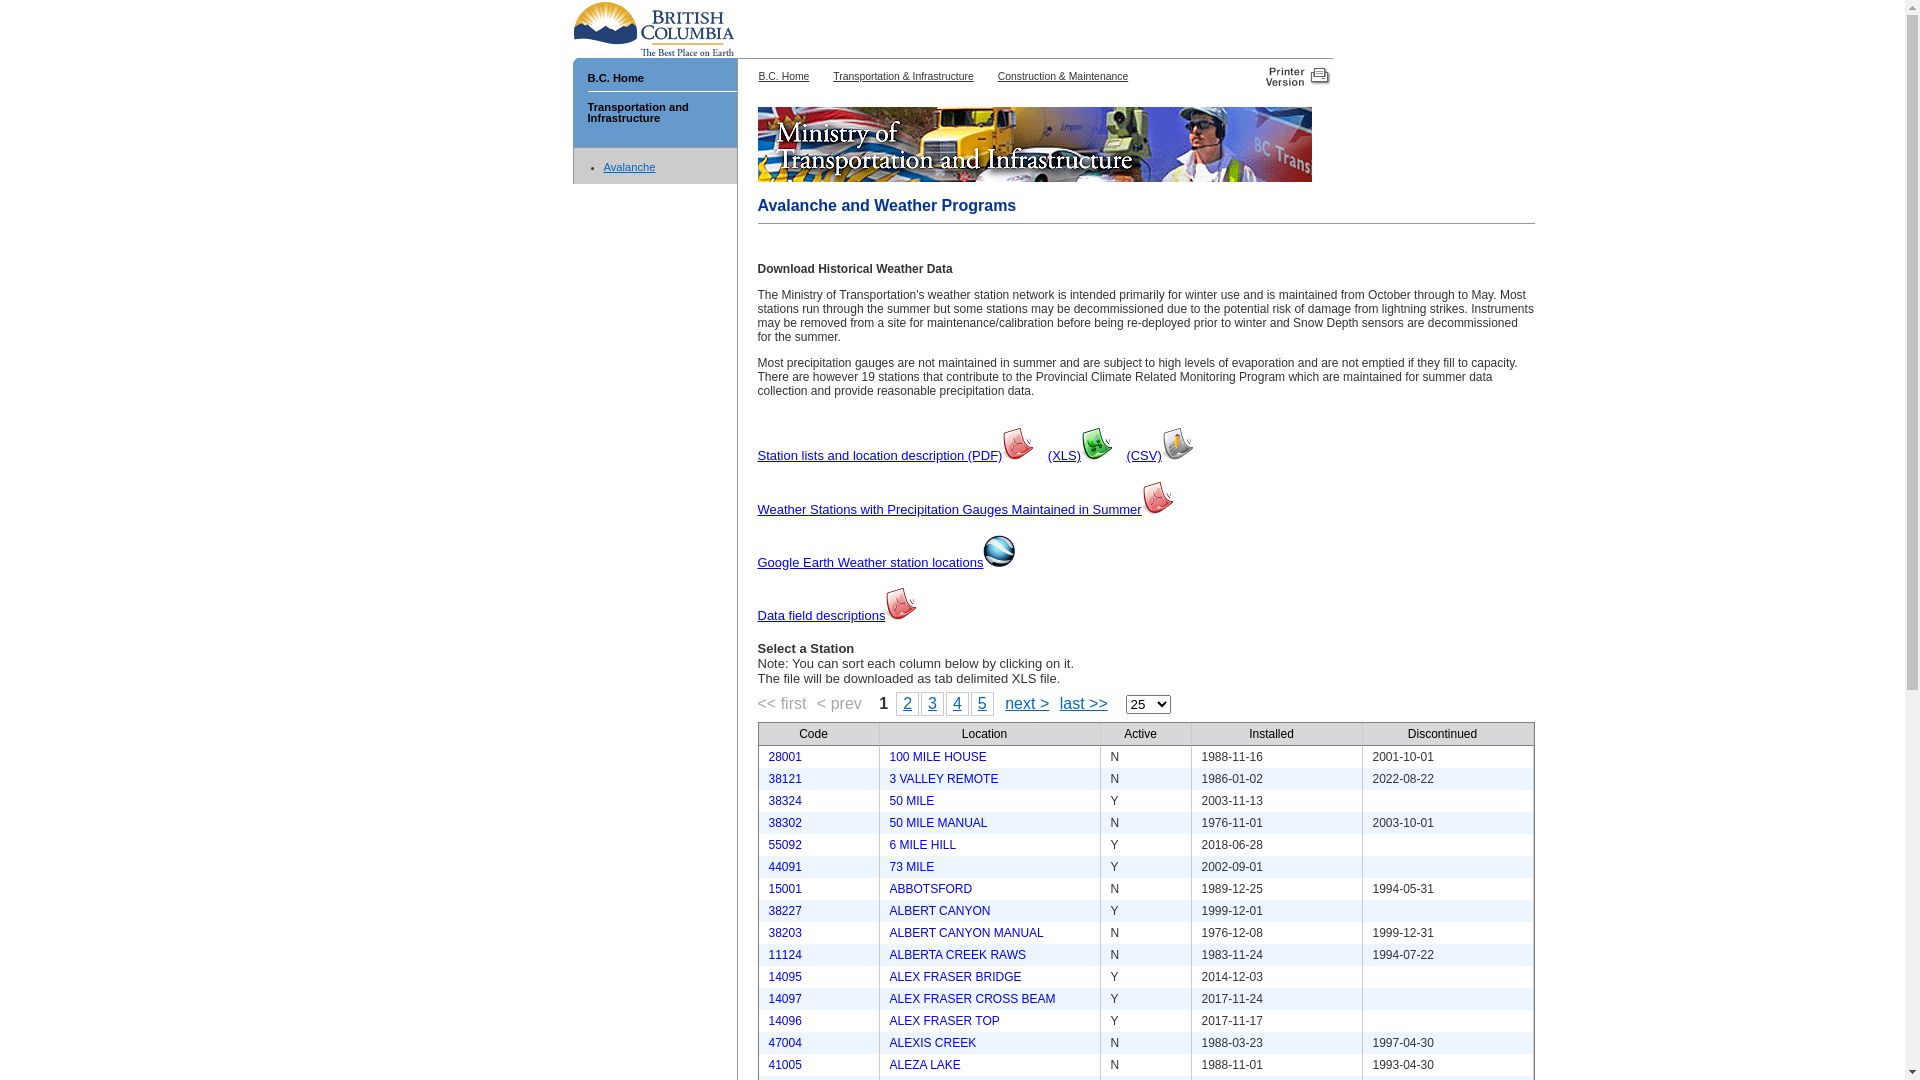 This screenshot has width=1920, height=1080. What do you see at coordinates (938, 823) in the screenshot?
I see `50 MILE MANUAL` at bounding box center [938, 823].